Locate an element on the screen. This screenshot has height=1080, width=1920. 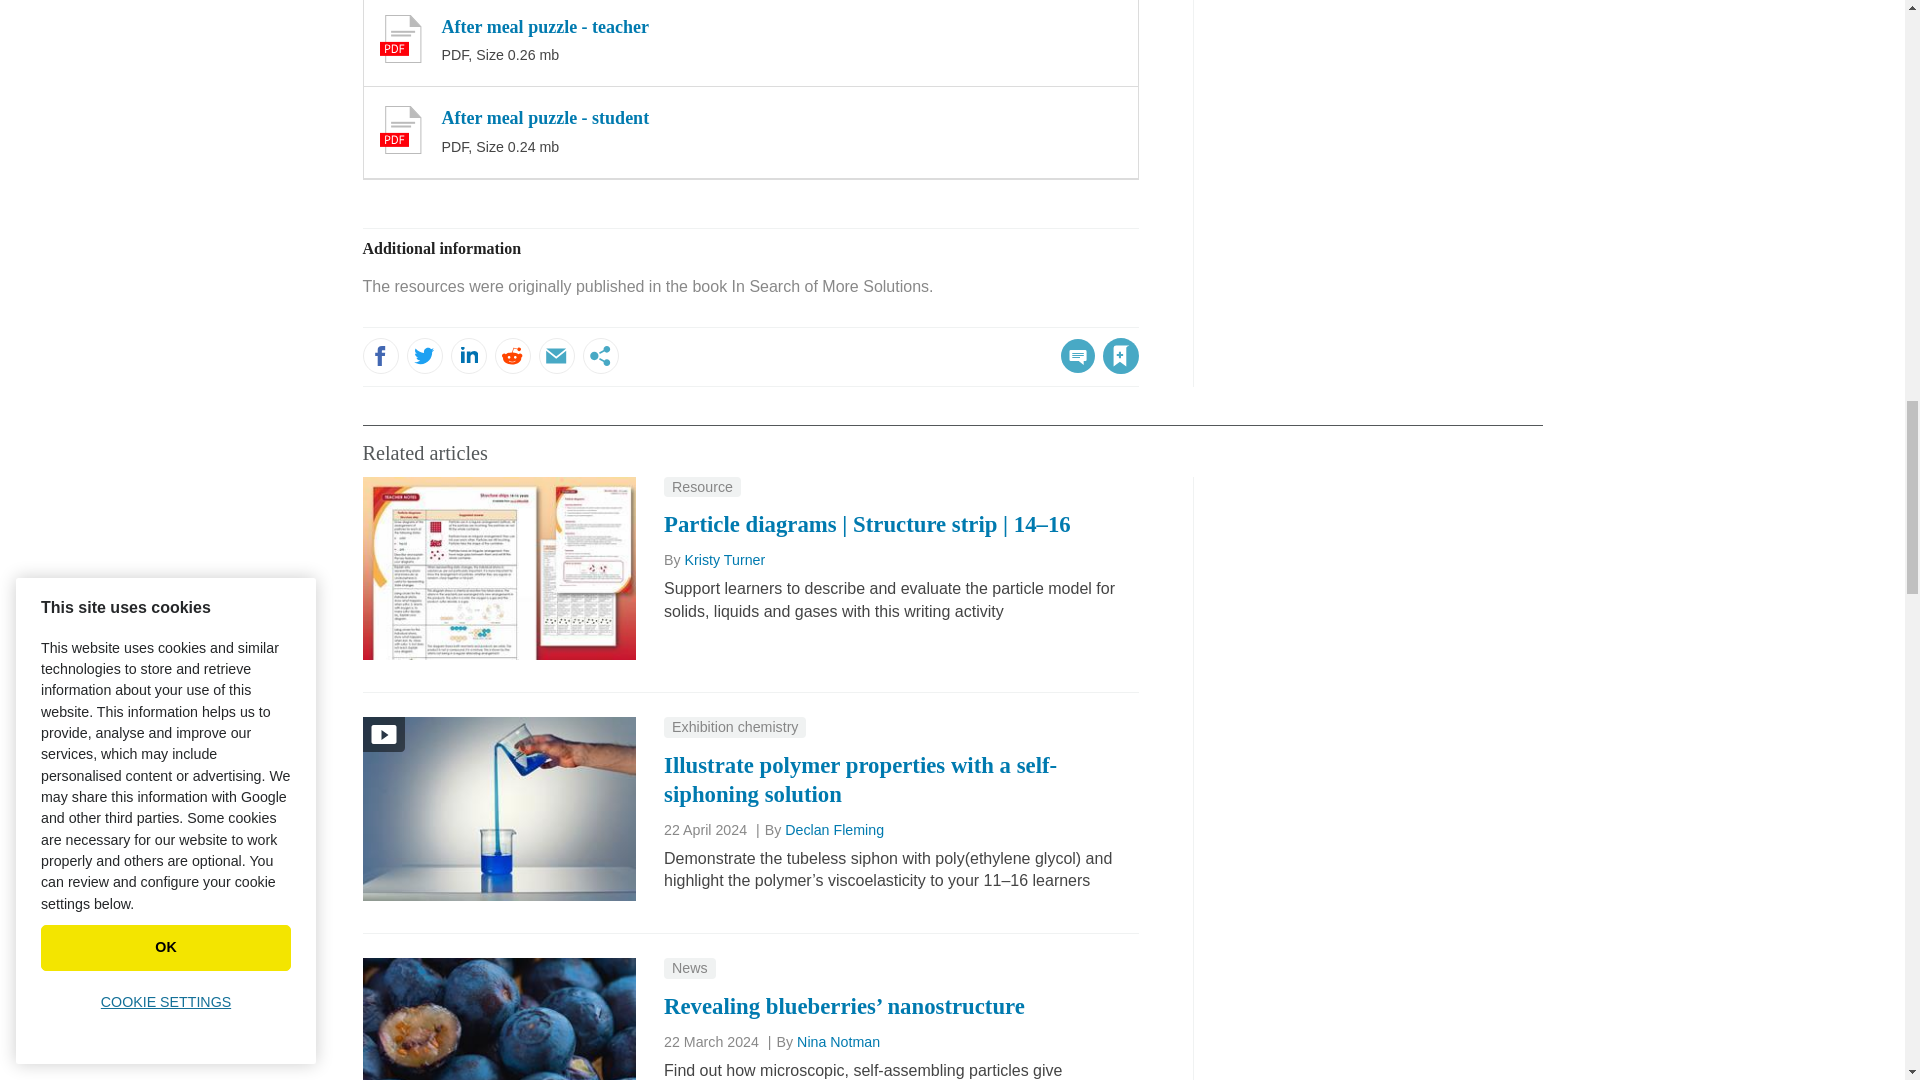
More share options is located at coordinates (600, 356).